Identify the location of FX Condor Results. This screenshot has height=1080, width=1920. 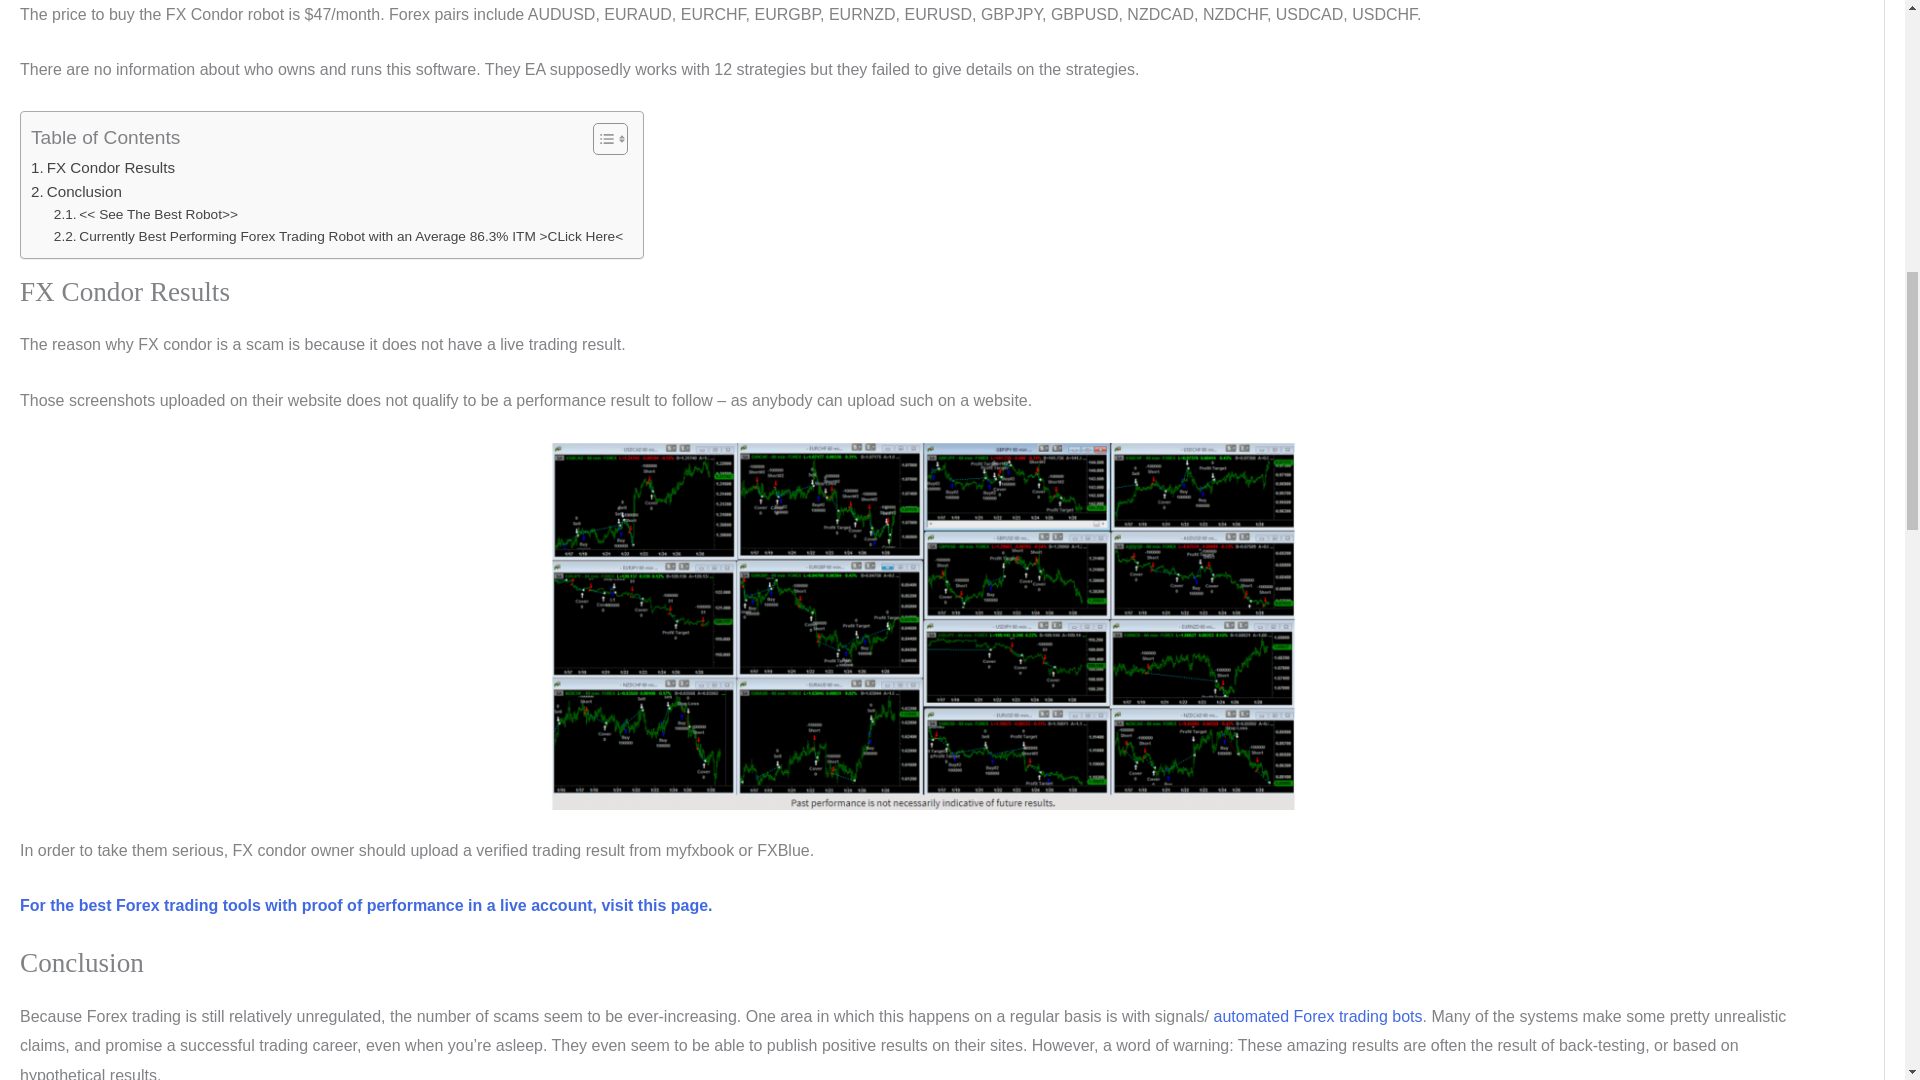
(102, 168).